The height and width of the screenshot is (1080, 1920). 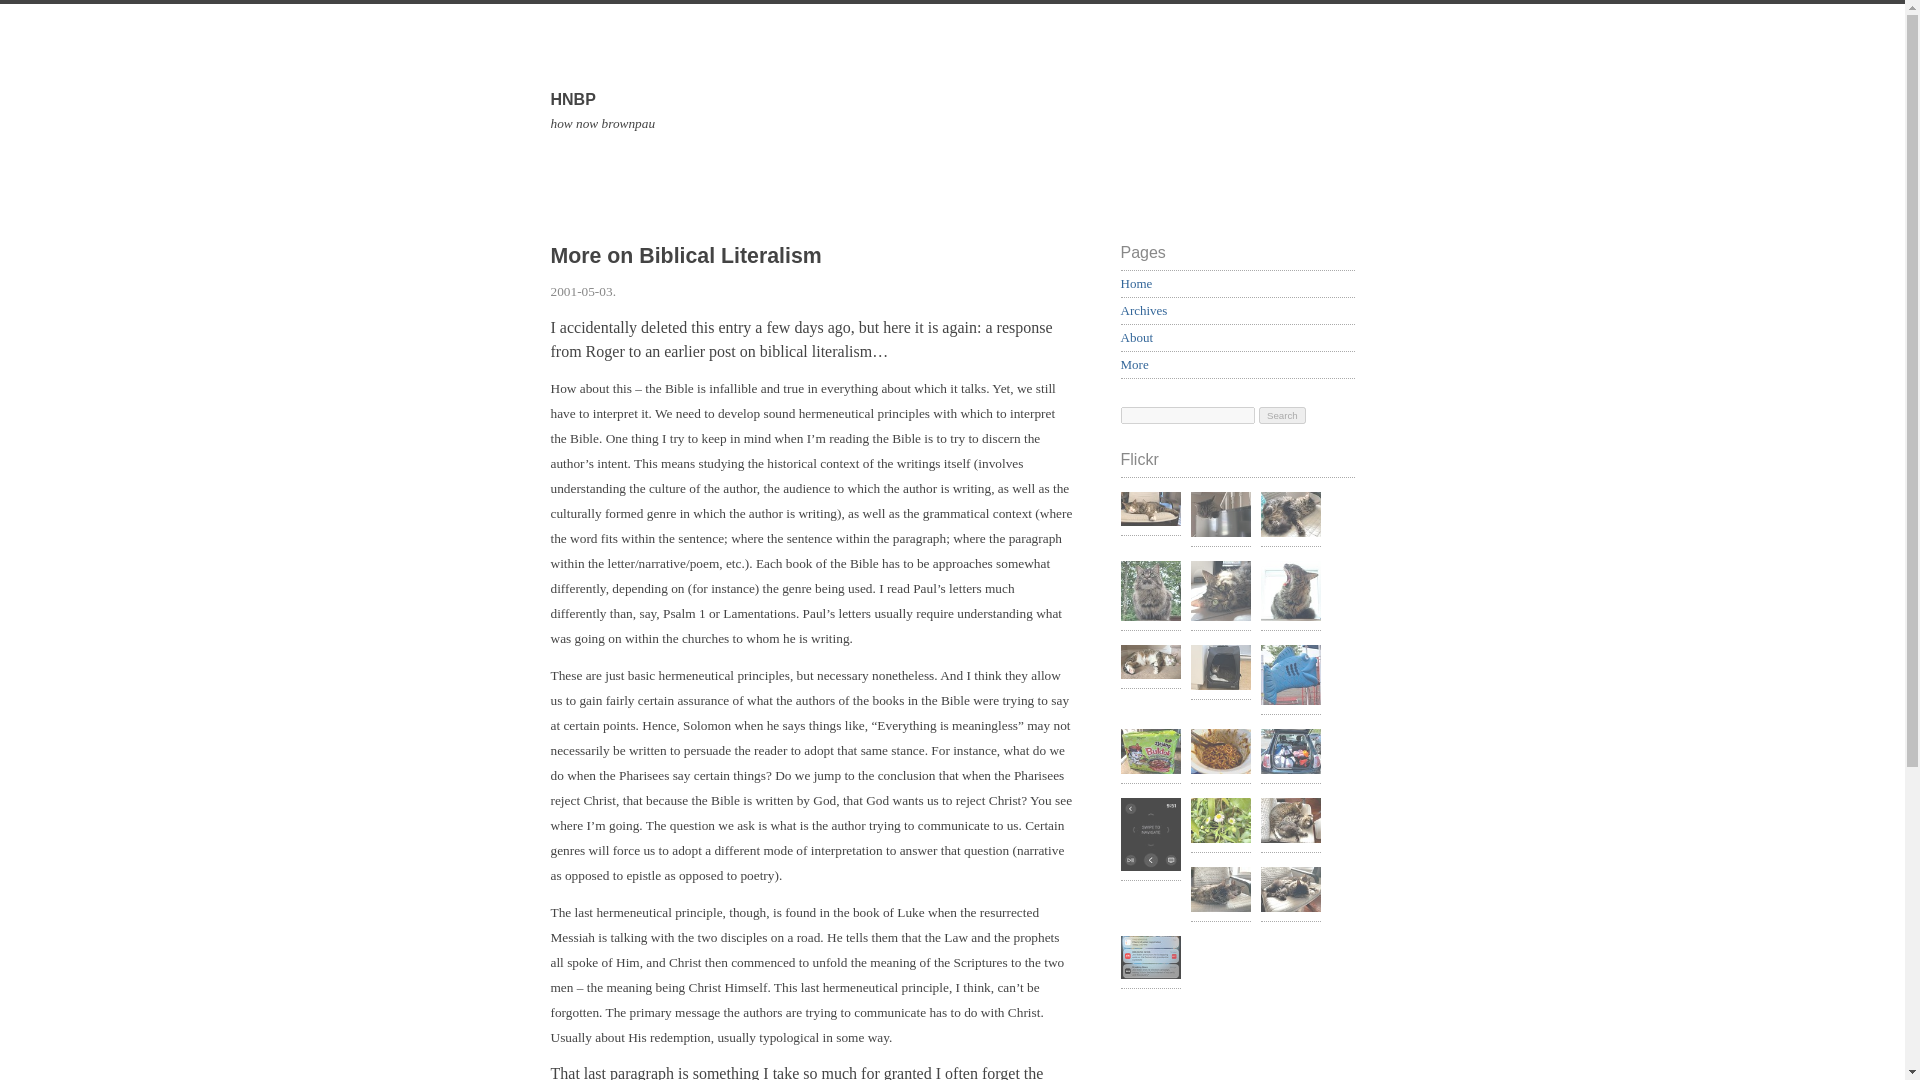 I want to click on Jjajang Buldak, so click(x=1220, y=754).